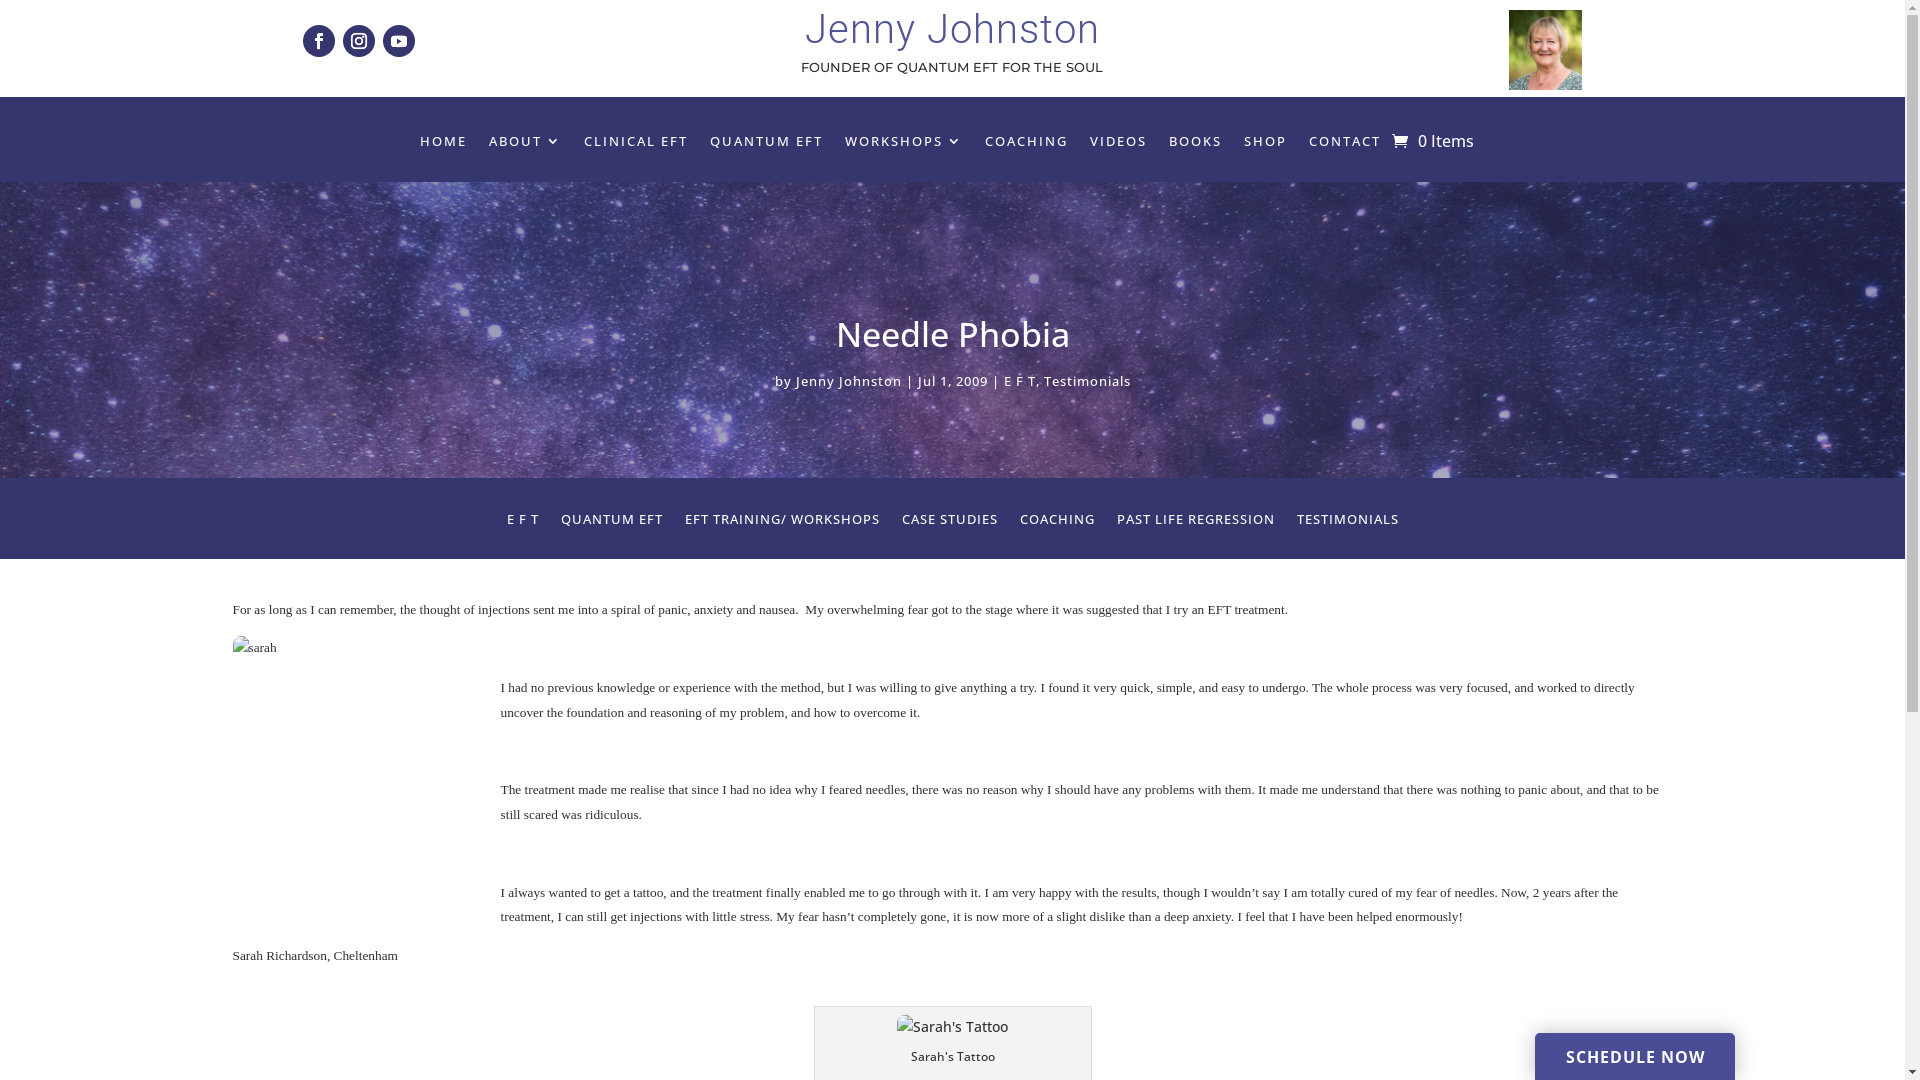  What do you see at coordinates (1088, 381) in the screenshot?
I see `Testimonials` at bounding box center [1088, 381].